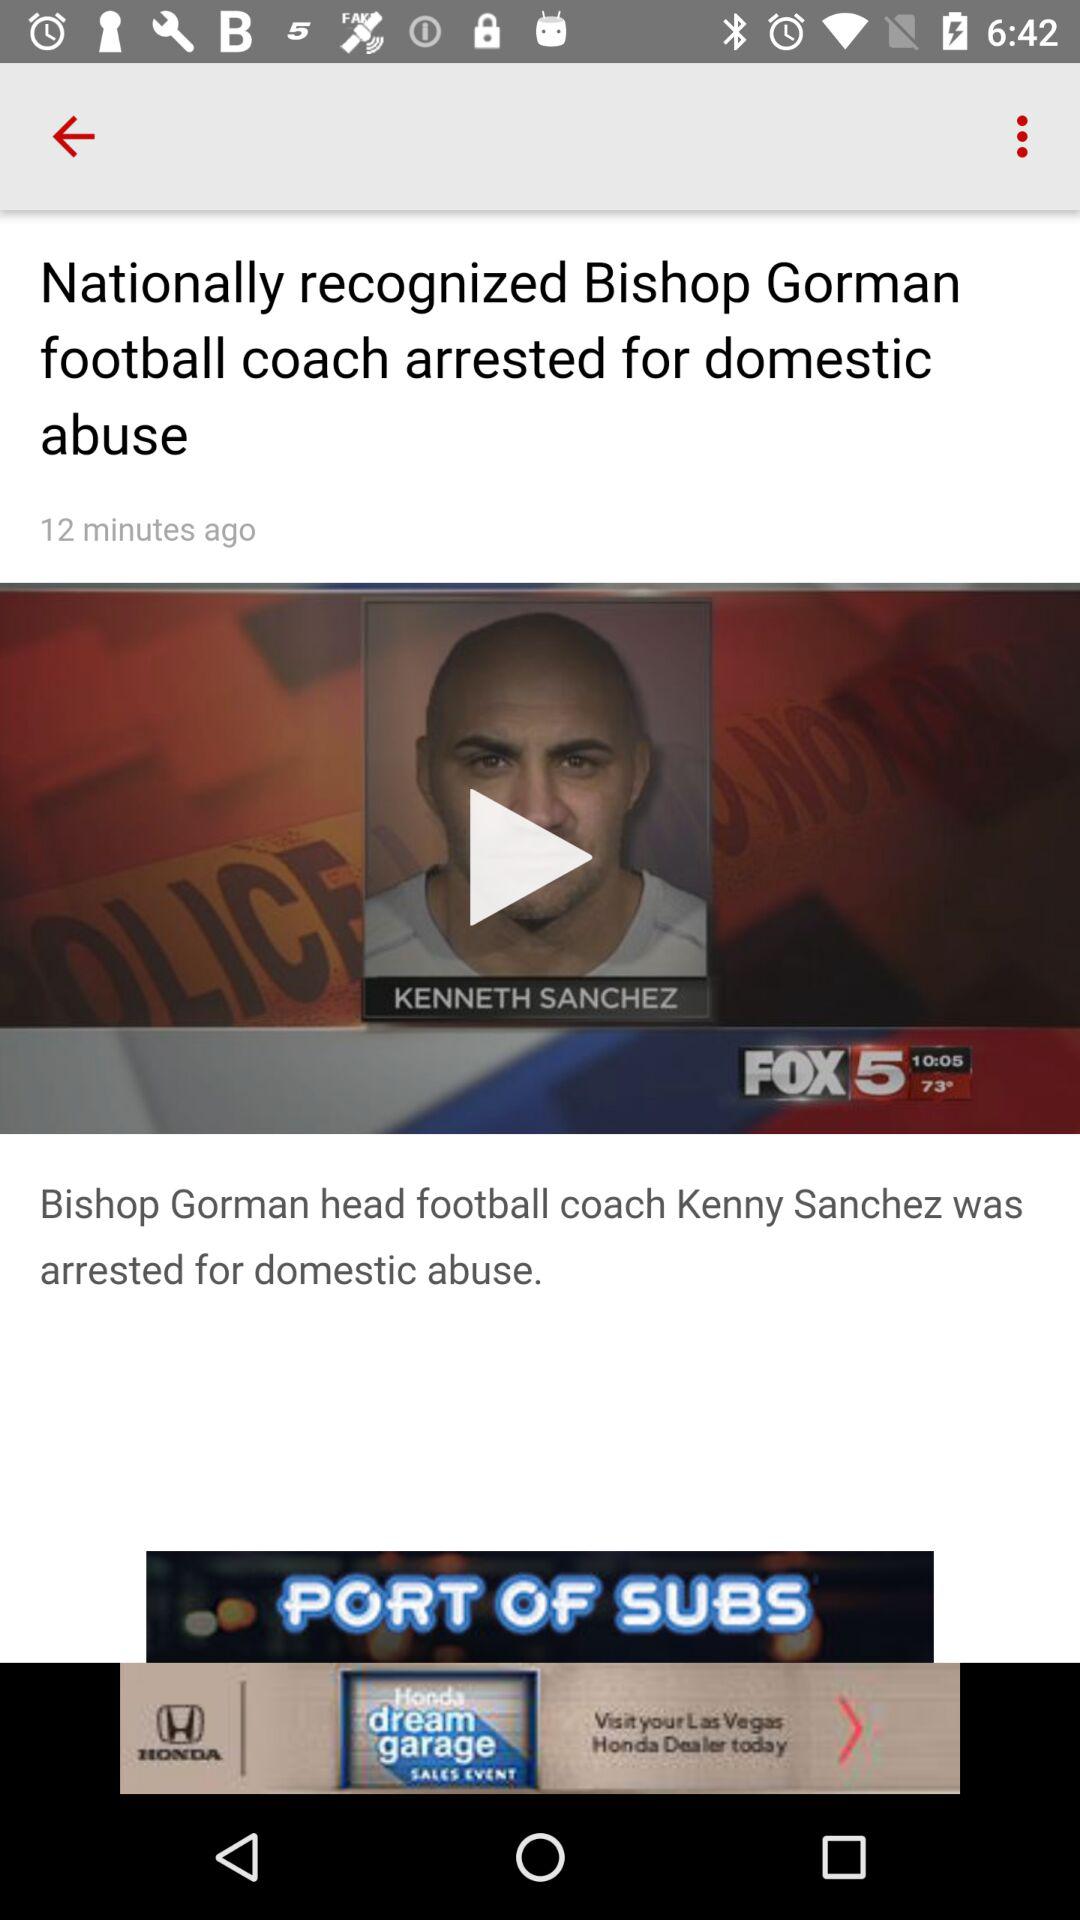 This screenshot has height=1920, width=1080. Describe the element at coordinates (540, 1672) in the screenshot. I see `sponsor advertisement for port of subs` at that location.